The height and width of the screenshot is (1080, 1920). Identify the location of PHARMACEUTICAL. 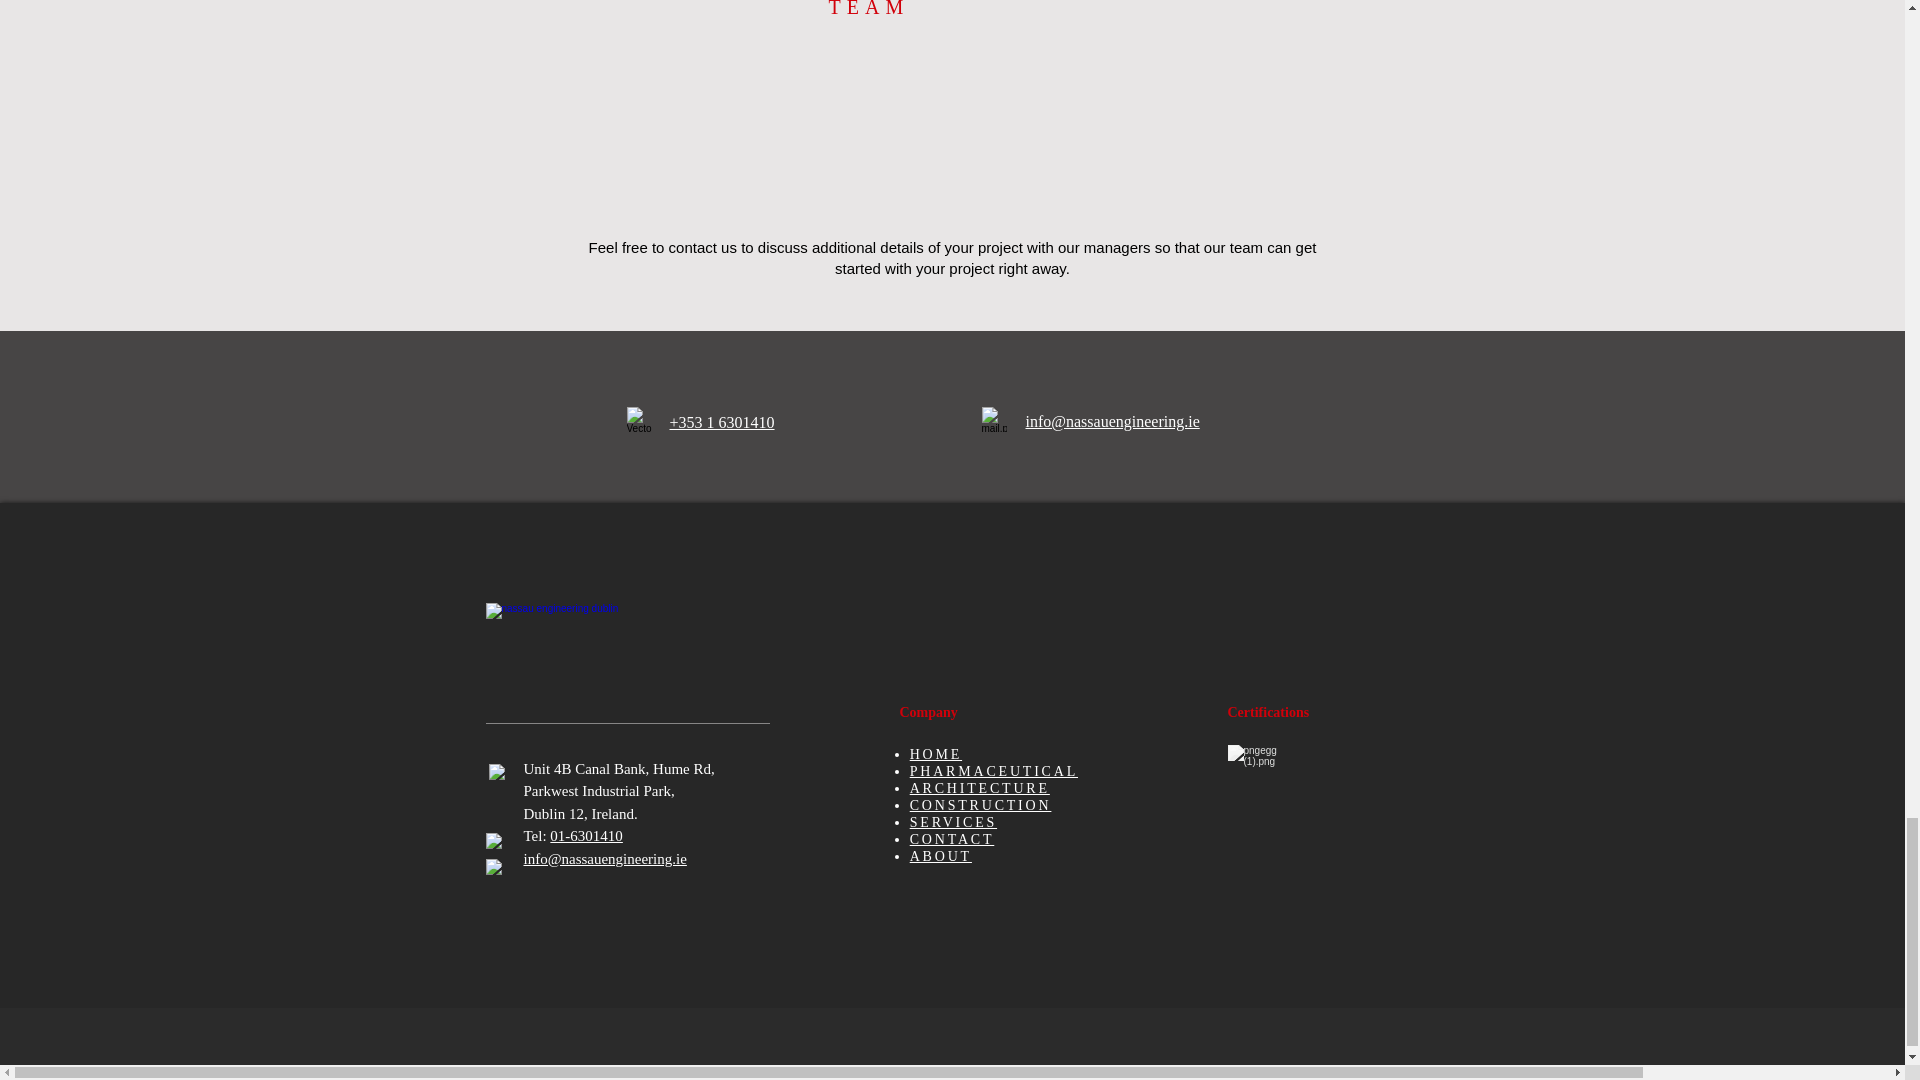
(994, 770).